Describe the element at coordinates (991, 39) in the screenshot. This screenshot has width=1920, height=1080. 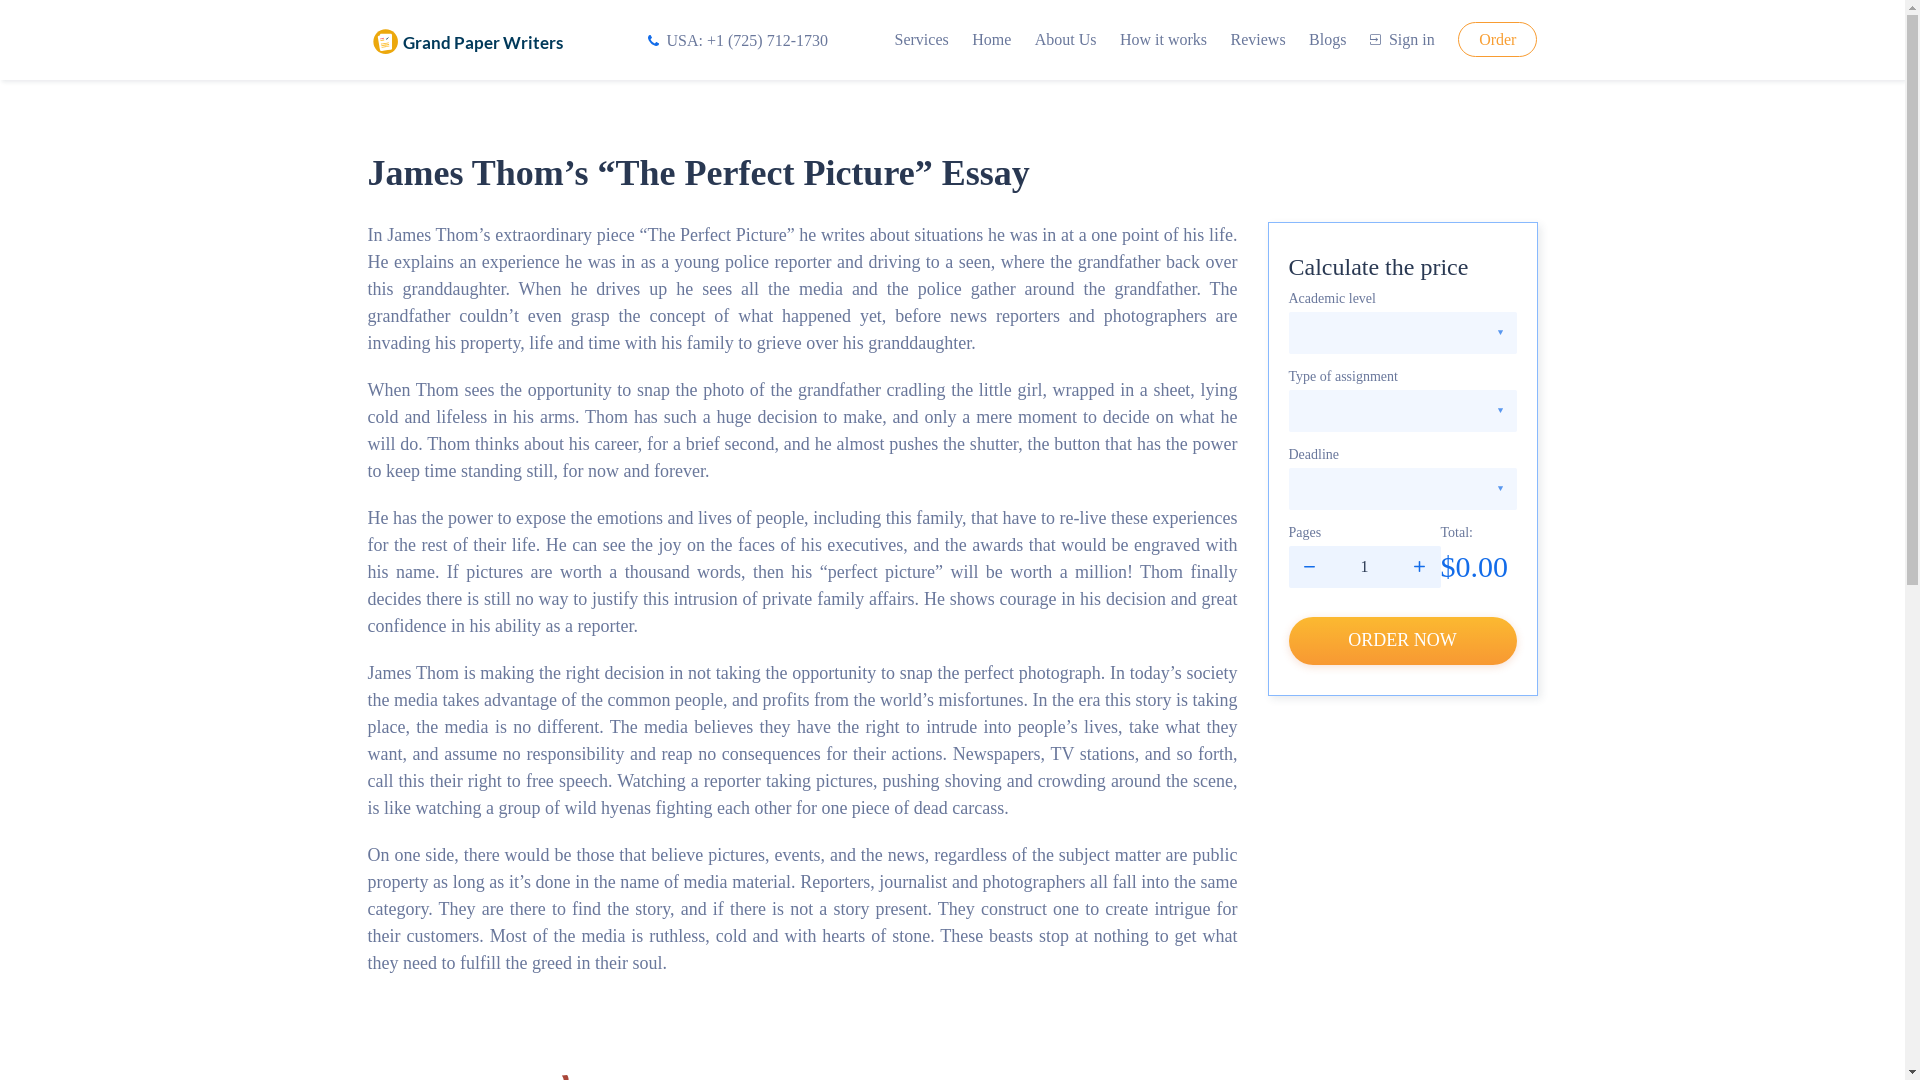
I see `Home` at that location.